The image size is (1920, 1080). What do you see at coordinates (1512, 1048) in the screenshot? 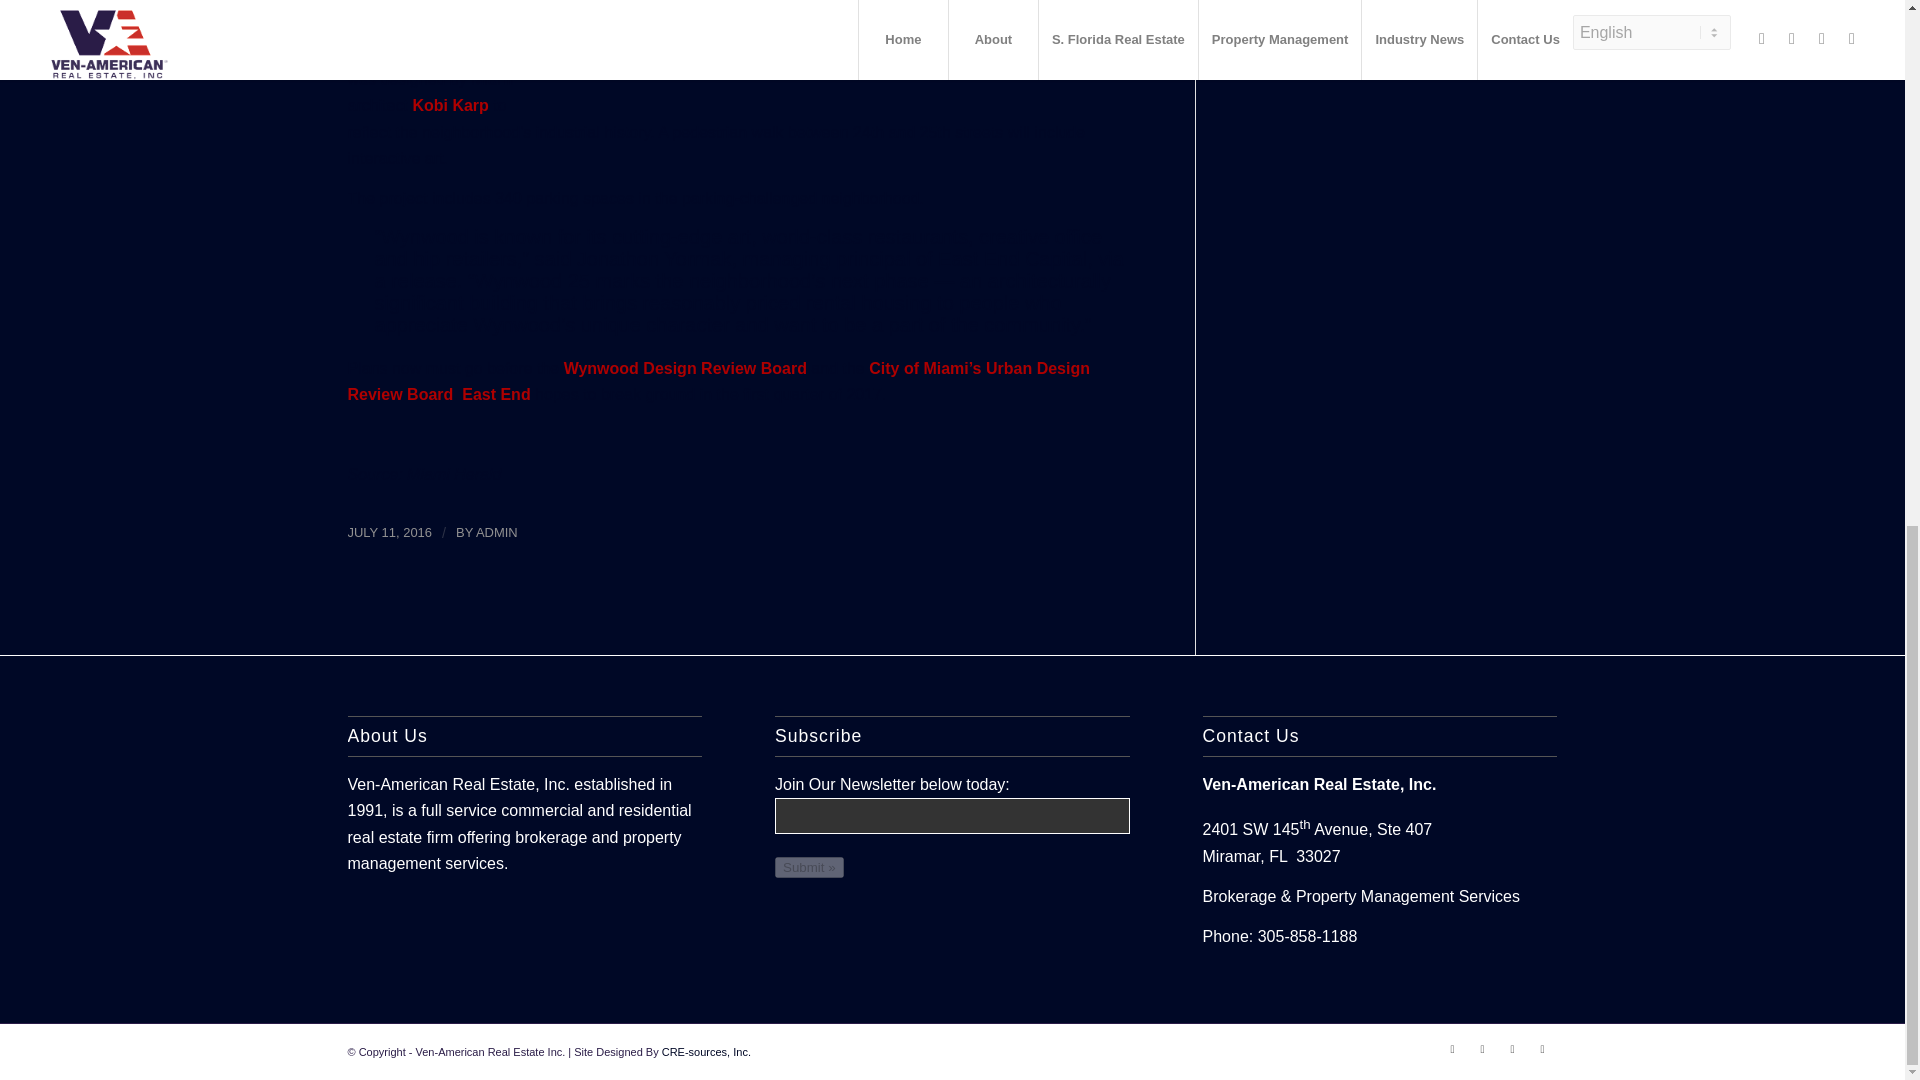
I see `LinkedIn` at bounding box center [1512, 1048].